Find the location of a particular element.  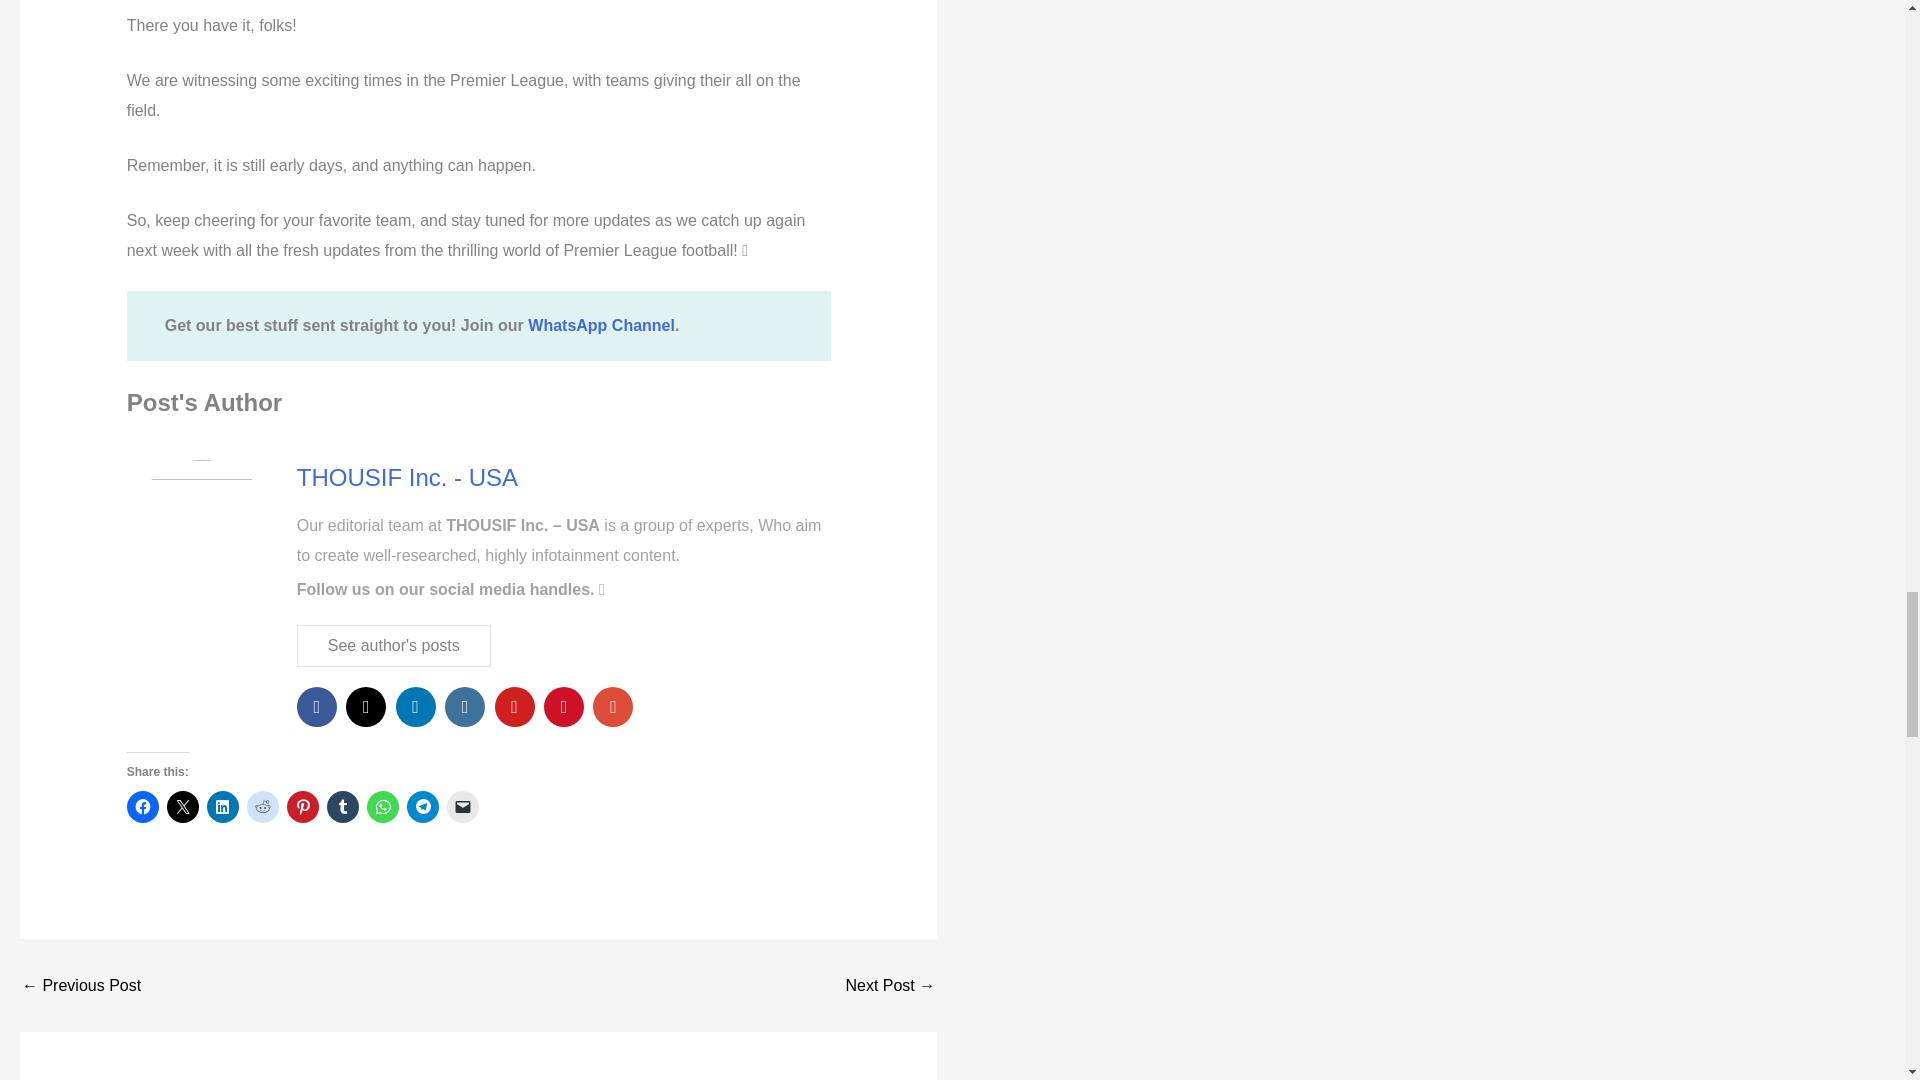

Worries Bubble Up About Biden's Age as 2024 Approaches is located at coordinates (890, 986).